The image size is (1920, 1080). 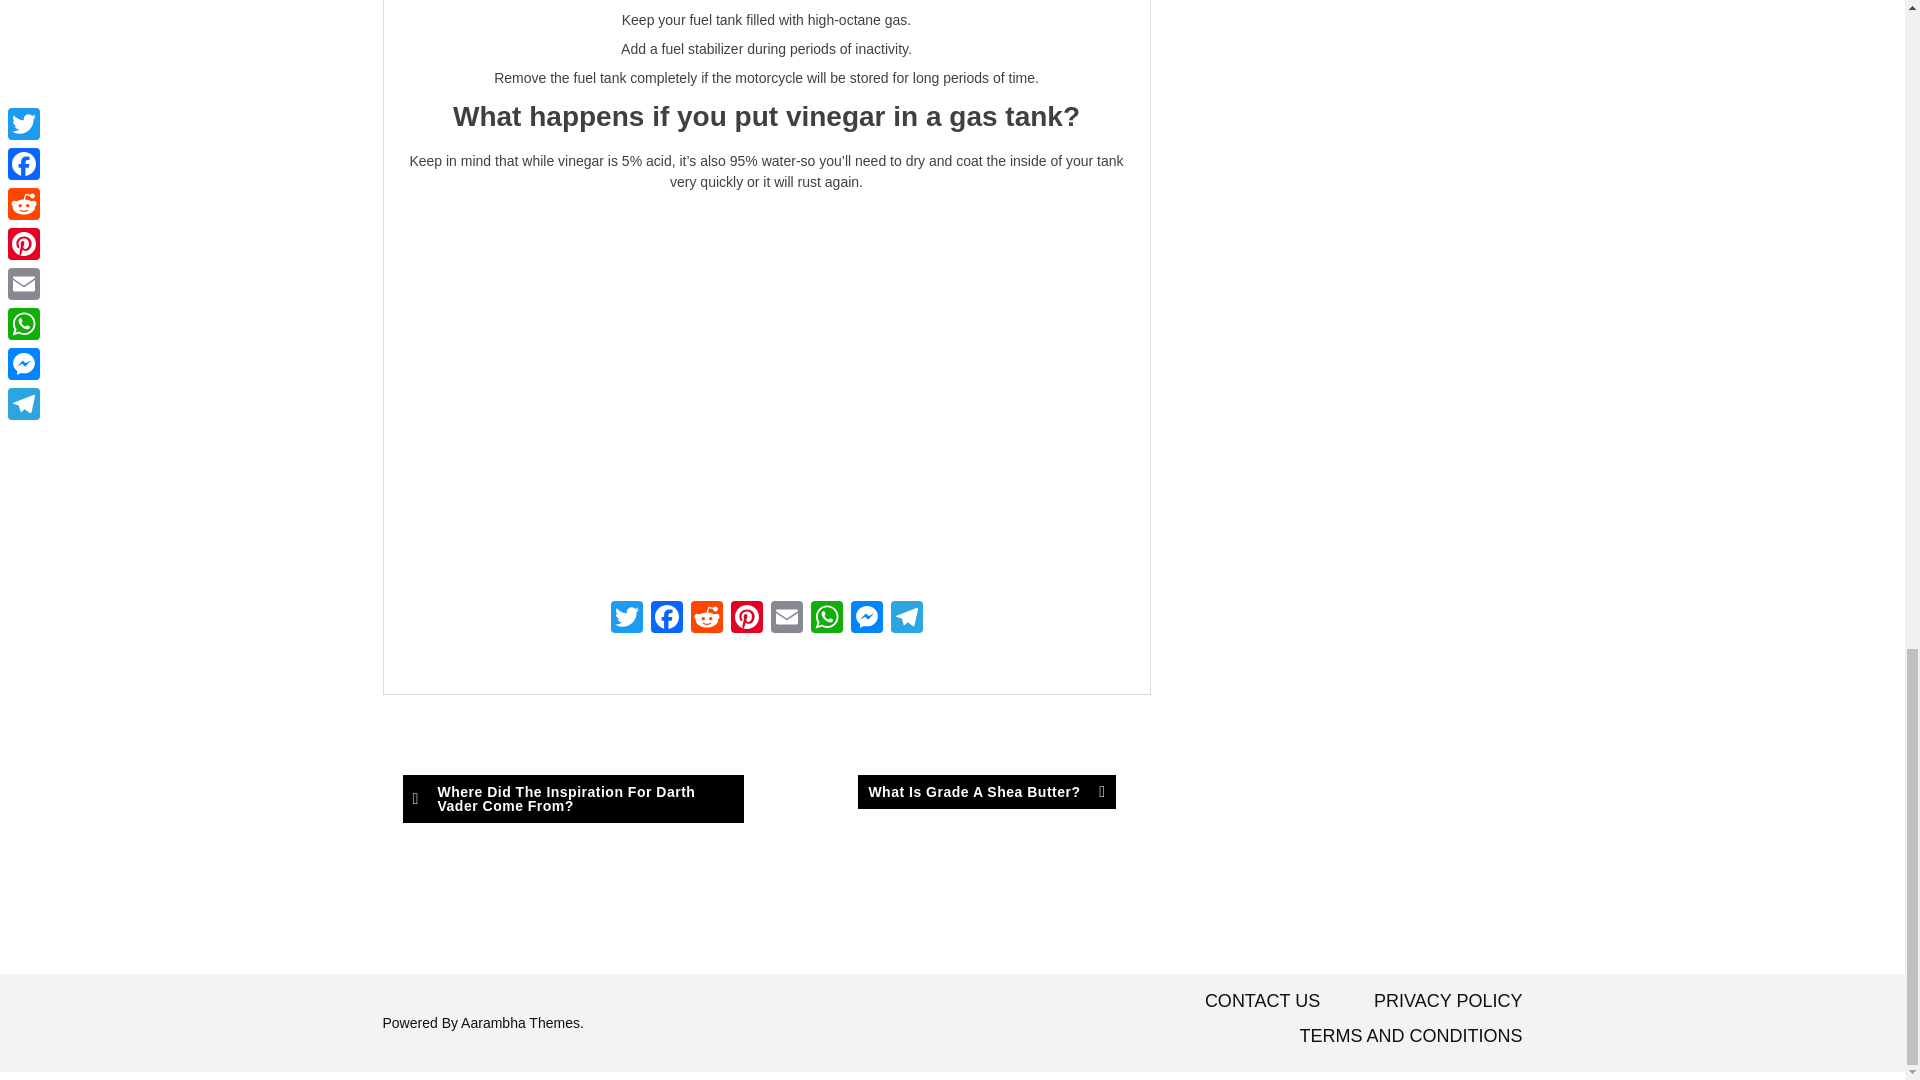 What do you see at coordinates (866, 619) in the screenshot?
I see `Messenger` at bounding box center [866, 619].